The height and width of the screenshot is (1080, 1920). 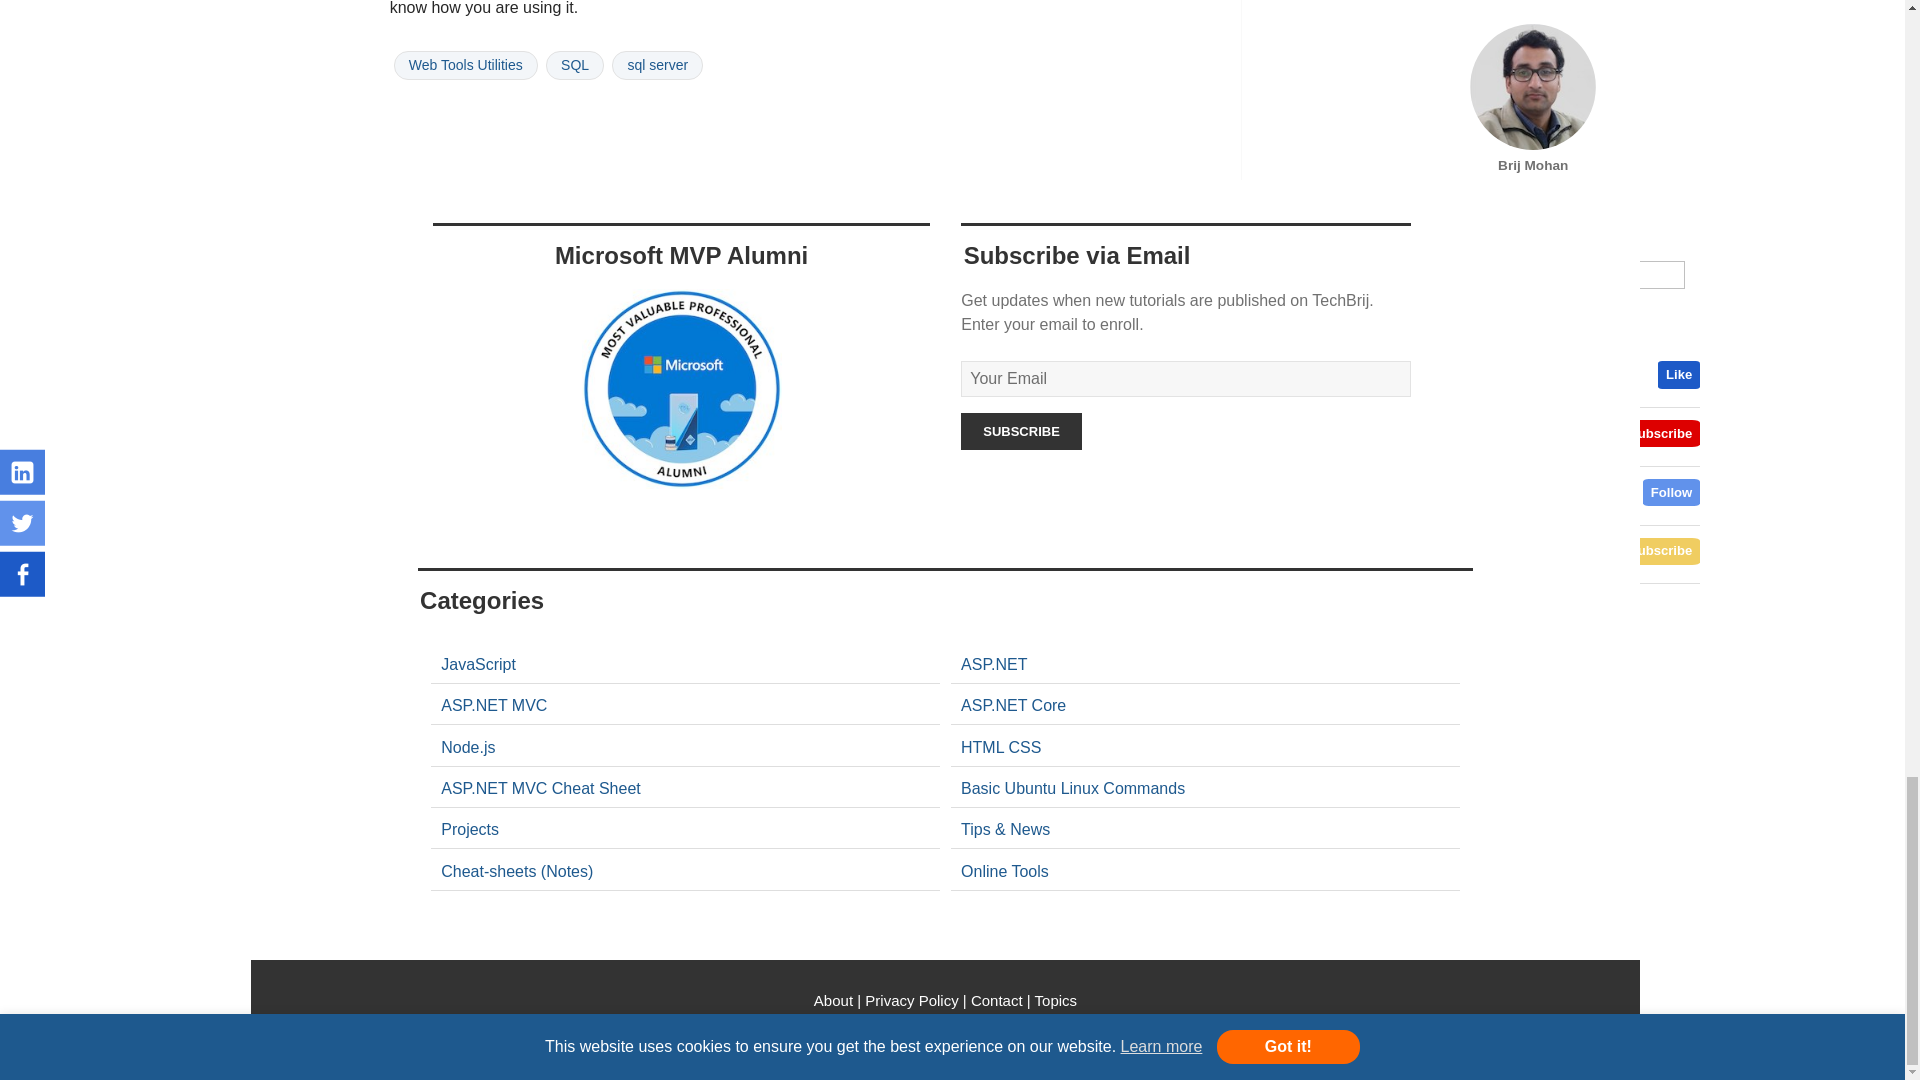 I want to click on Basic Ubuntu Linux Commands, so click(x=1072, y=788).